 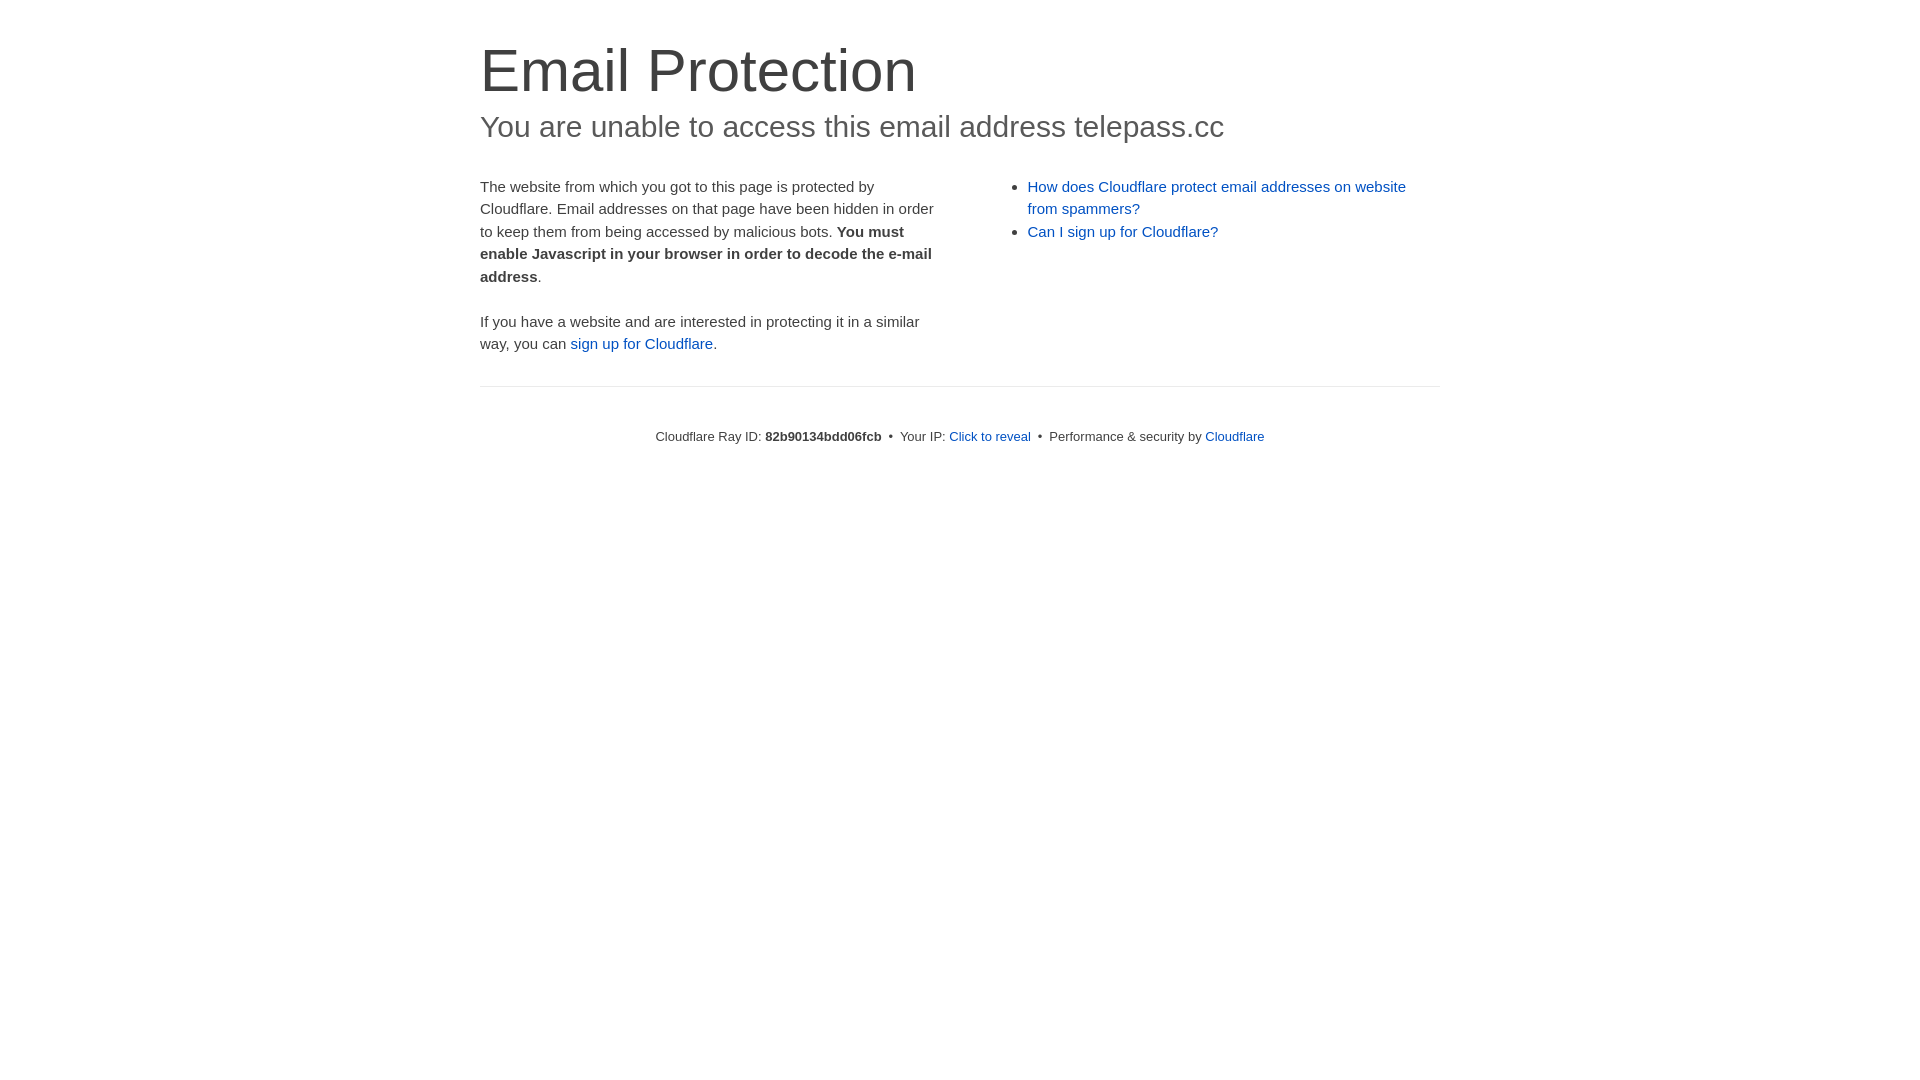 I want to click on sign up for Cloudflare, so click(x=642, y=344).